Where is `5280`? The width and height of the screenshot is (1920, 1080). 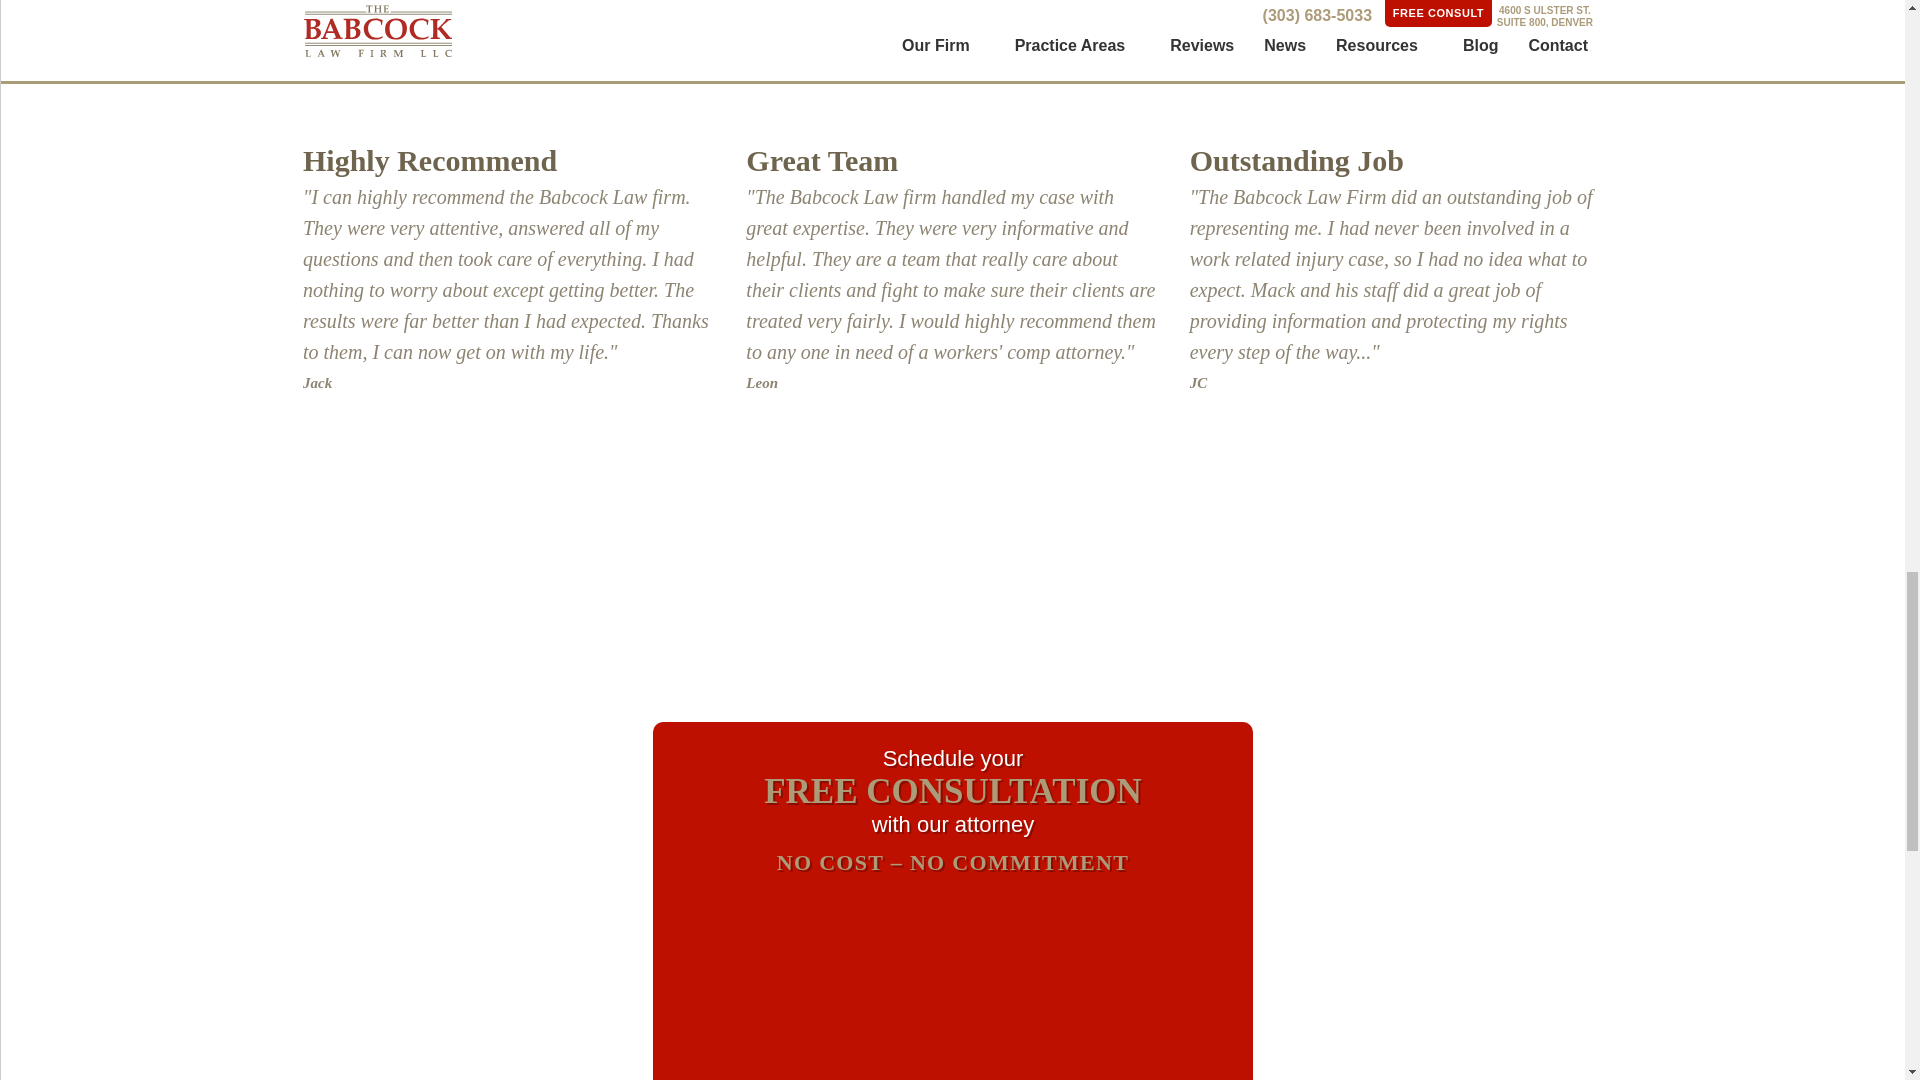 5280 is located at coordinates (1520, 590).